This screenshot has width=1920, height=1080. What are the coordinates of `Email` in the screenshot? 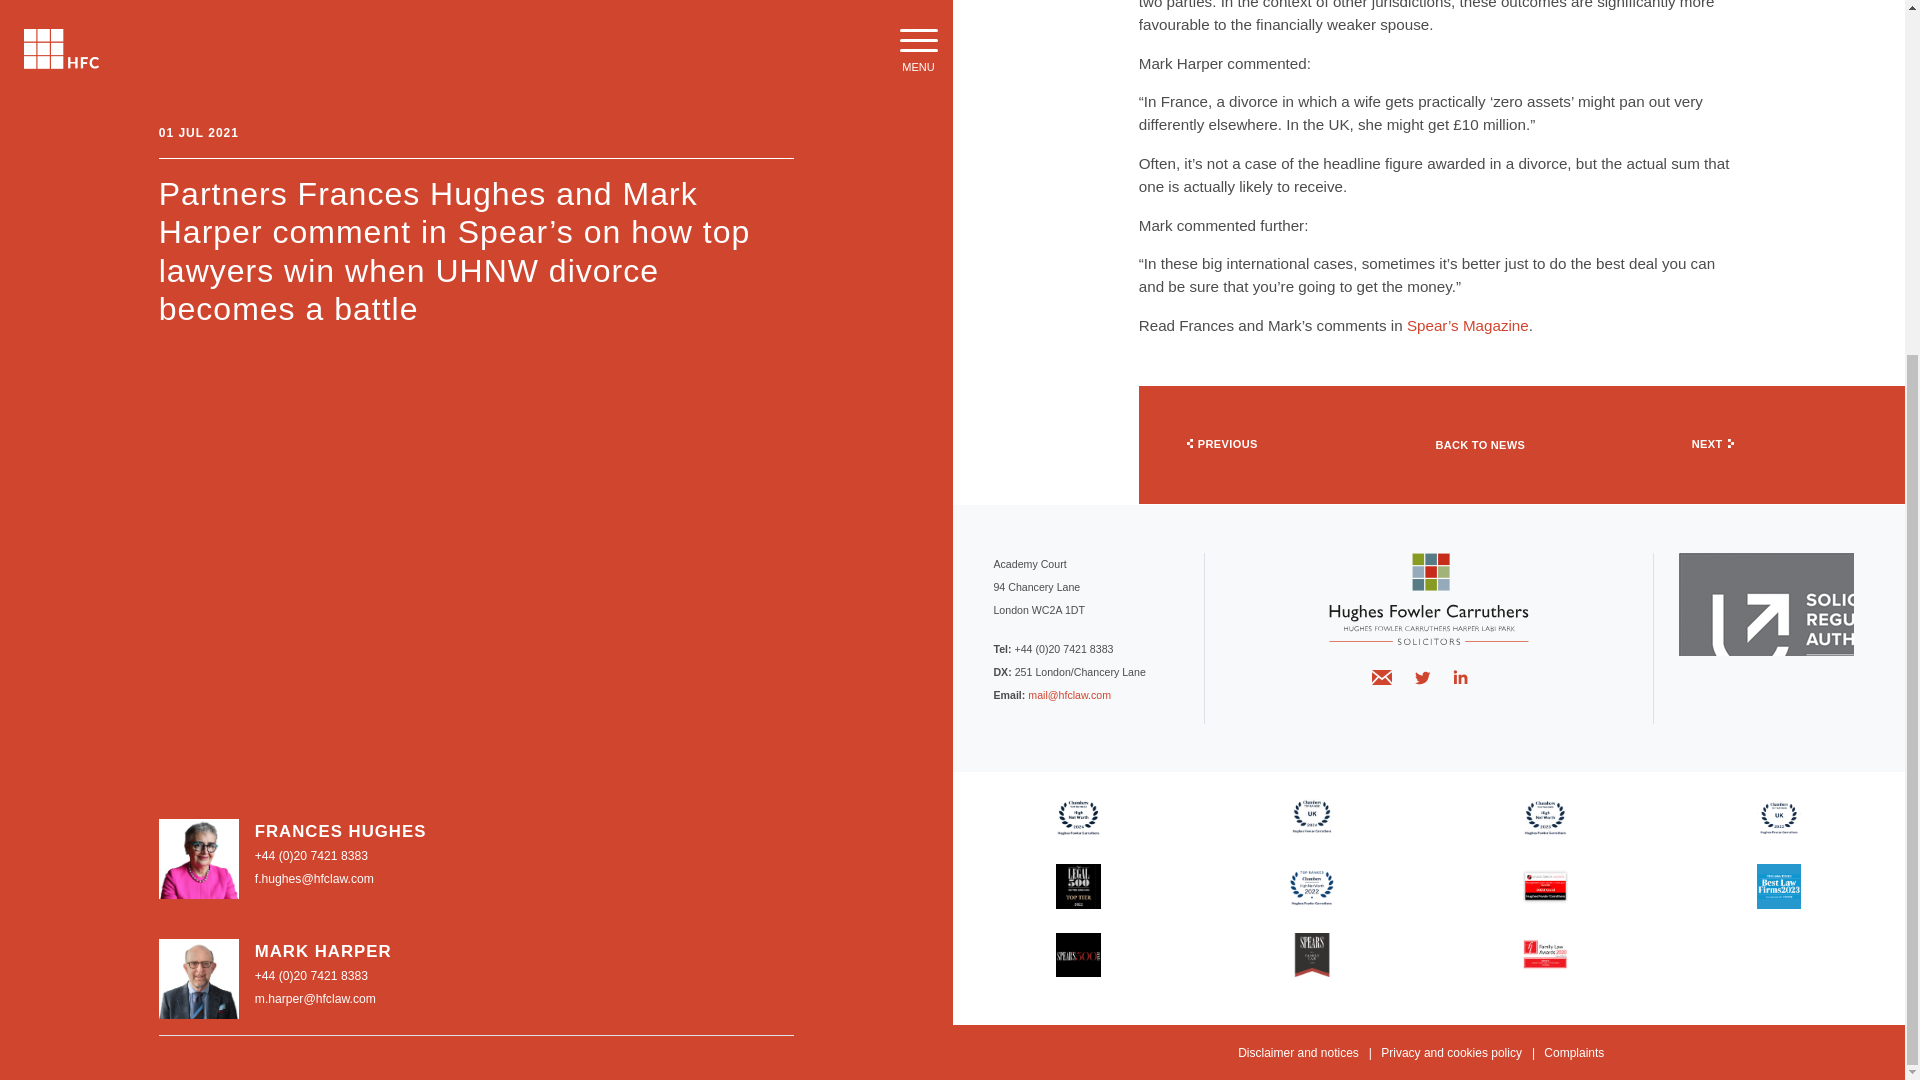 It's located at (316, 481).